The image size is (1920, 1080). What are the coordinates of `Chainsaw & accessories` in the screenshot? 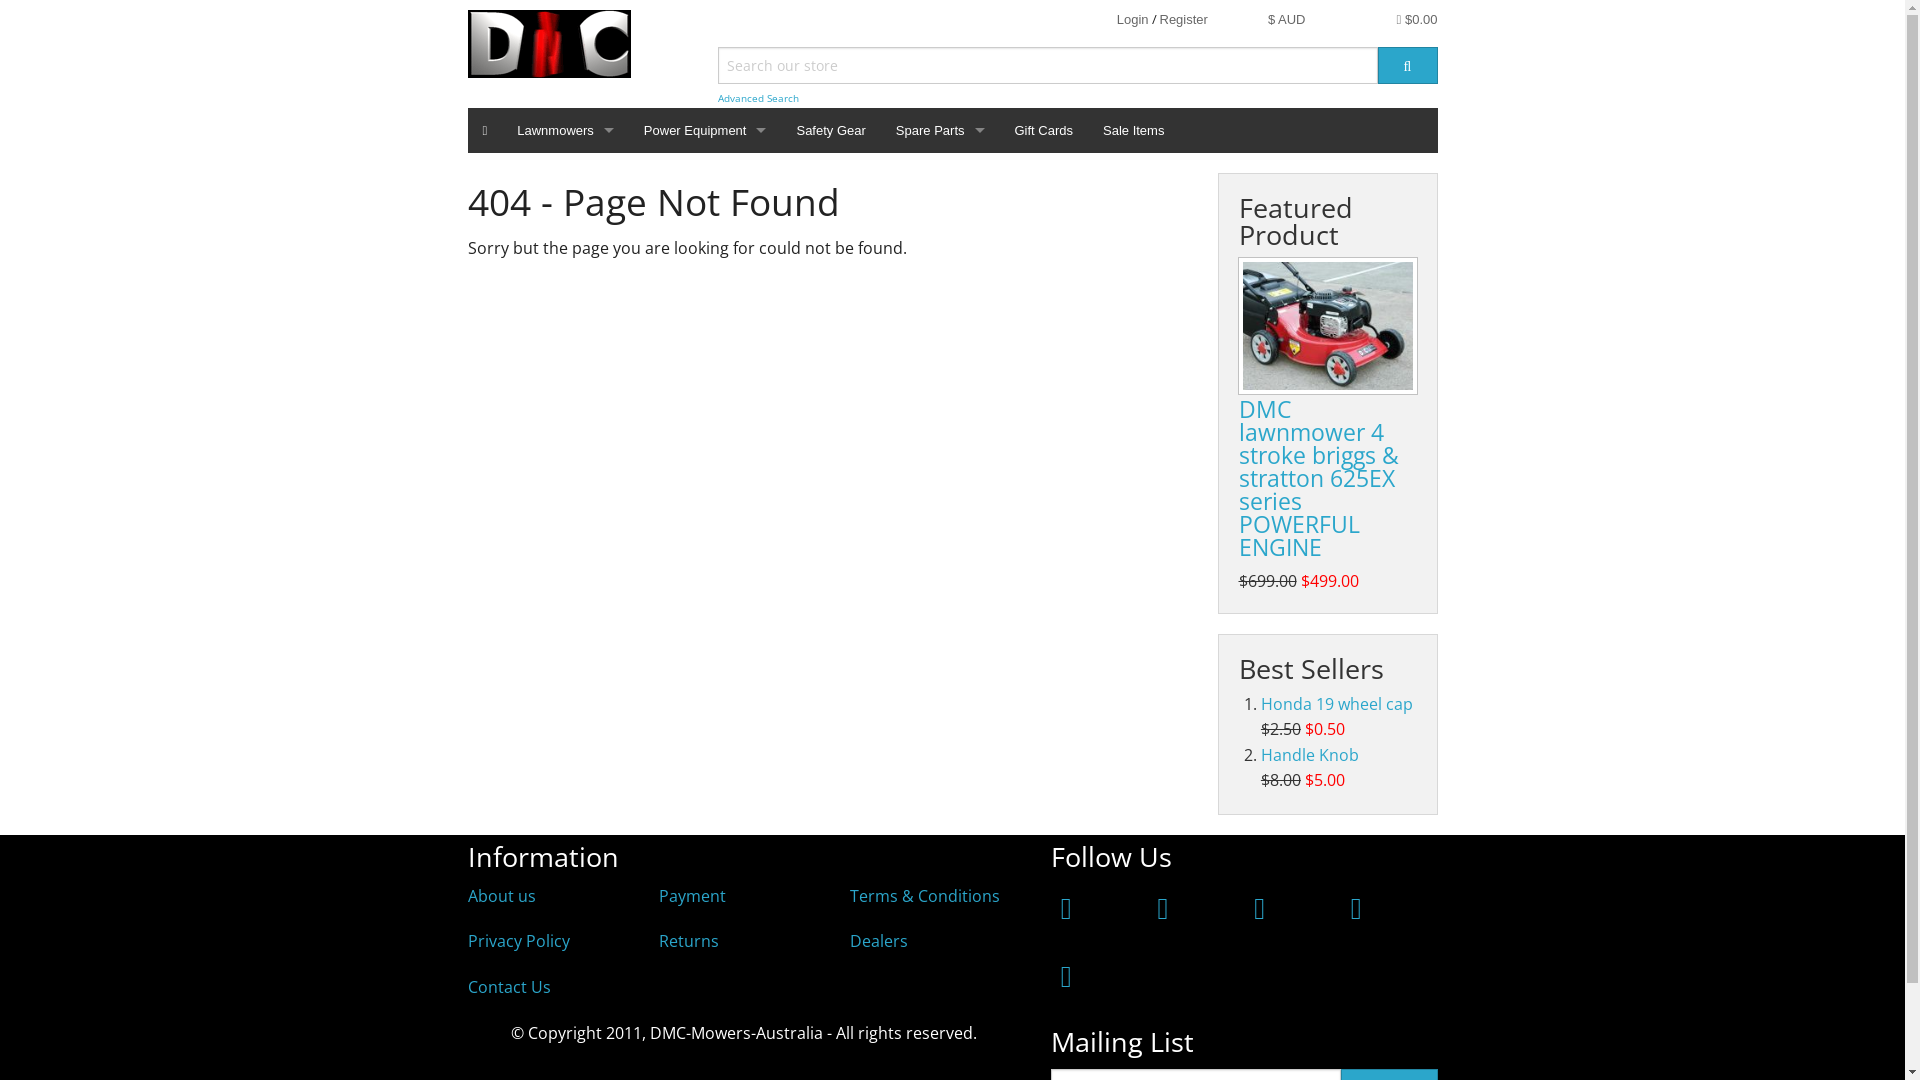 It's located at (706, 380).